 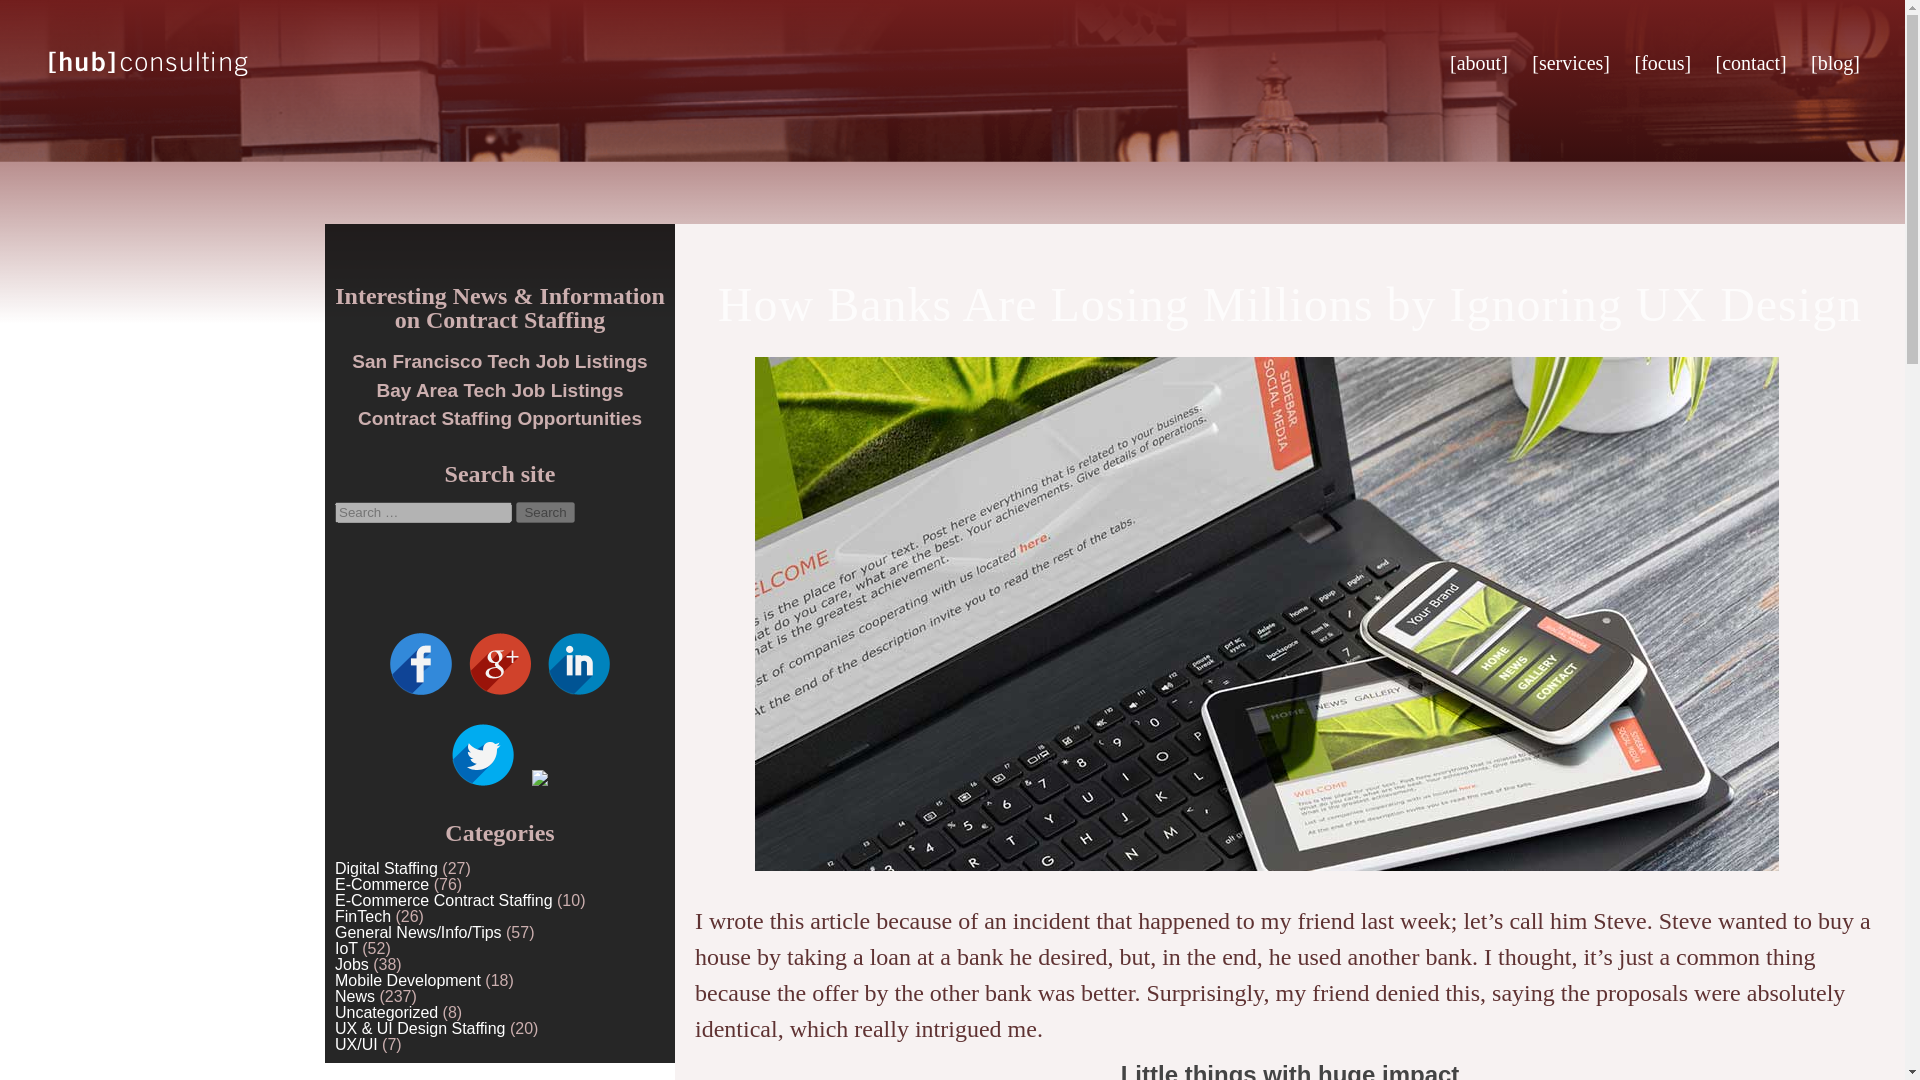 What do you see at coordinates (354, 996) in the screenshot?
I see `News` at bounding box center [354, 996].